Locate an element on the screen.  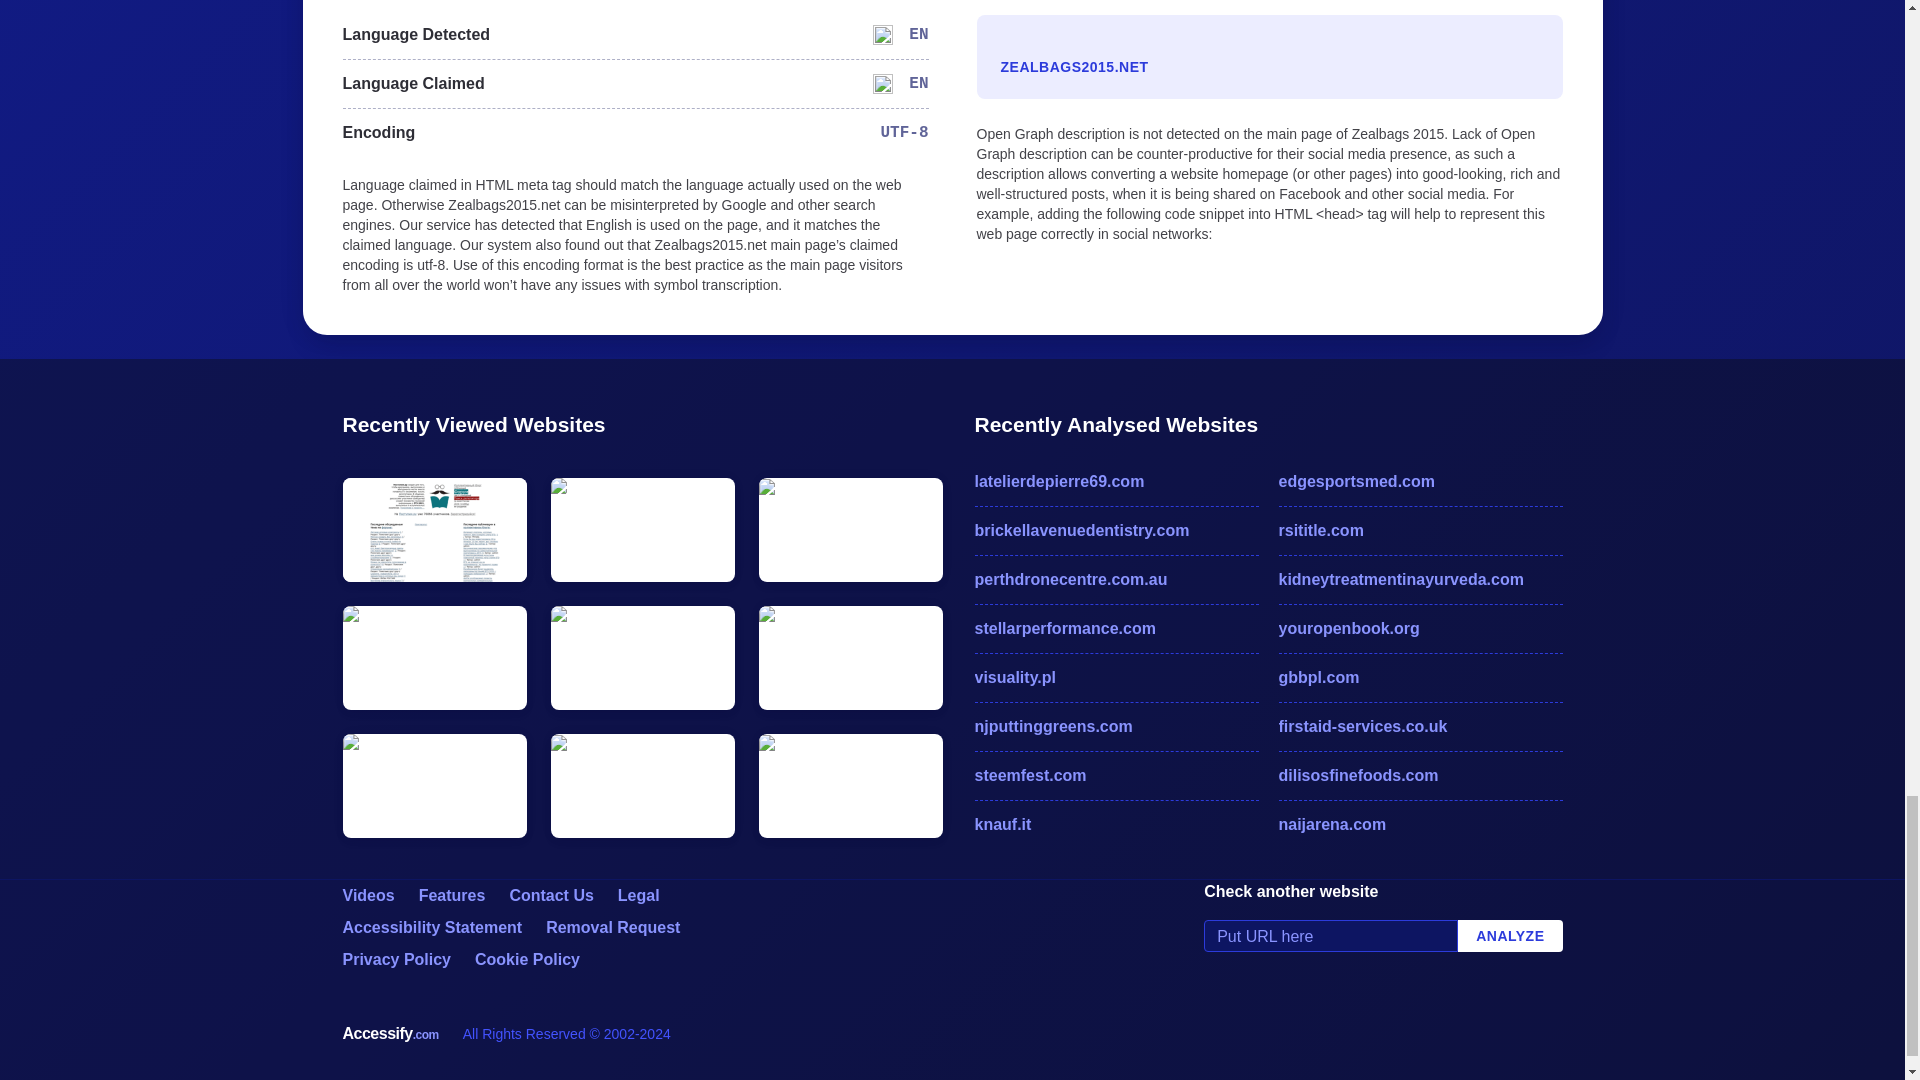
brickellavenuedentistry.com is located at coordinates (1115, 531).